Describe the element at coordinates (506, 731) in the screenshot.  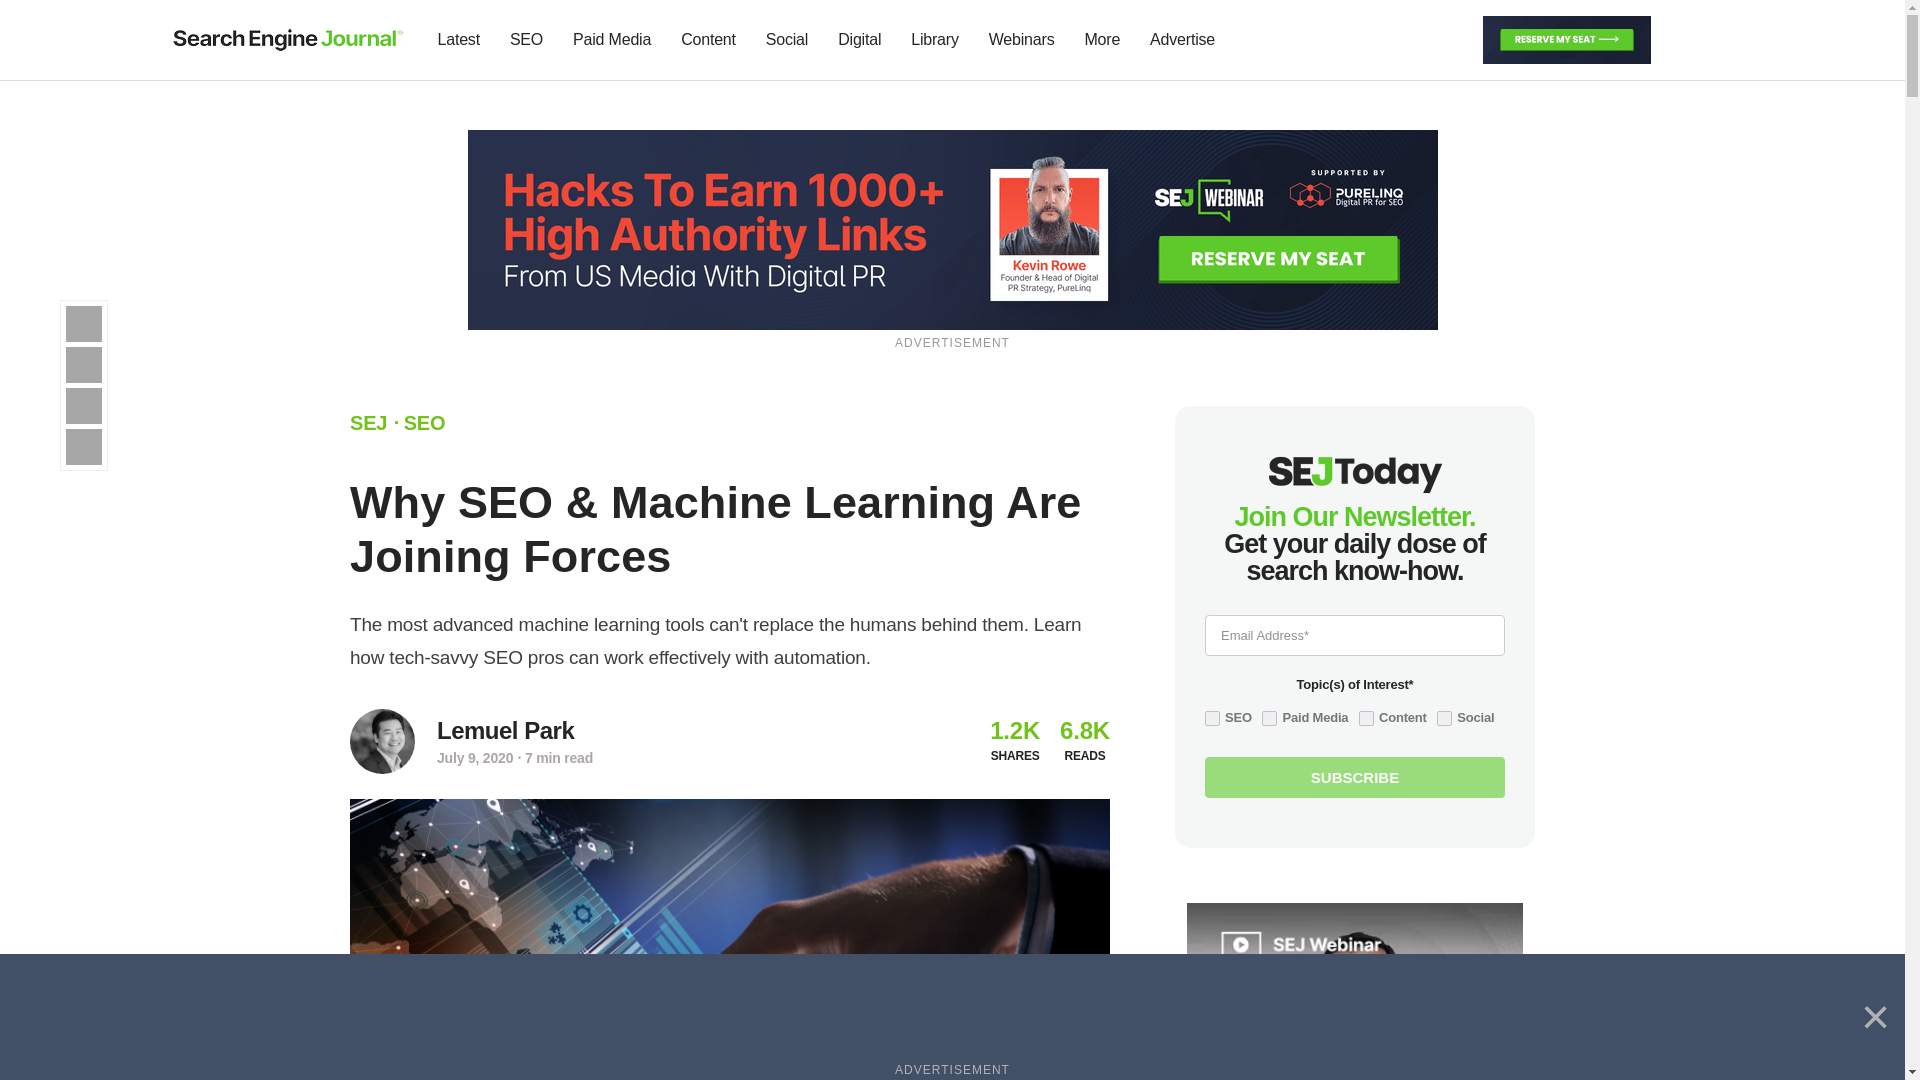
I see `Go to Author Page` at that location.